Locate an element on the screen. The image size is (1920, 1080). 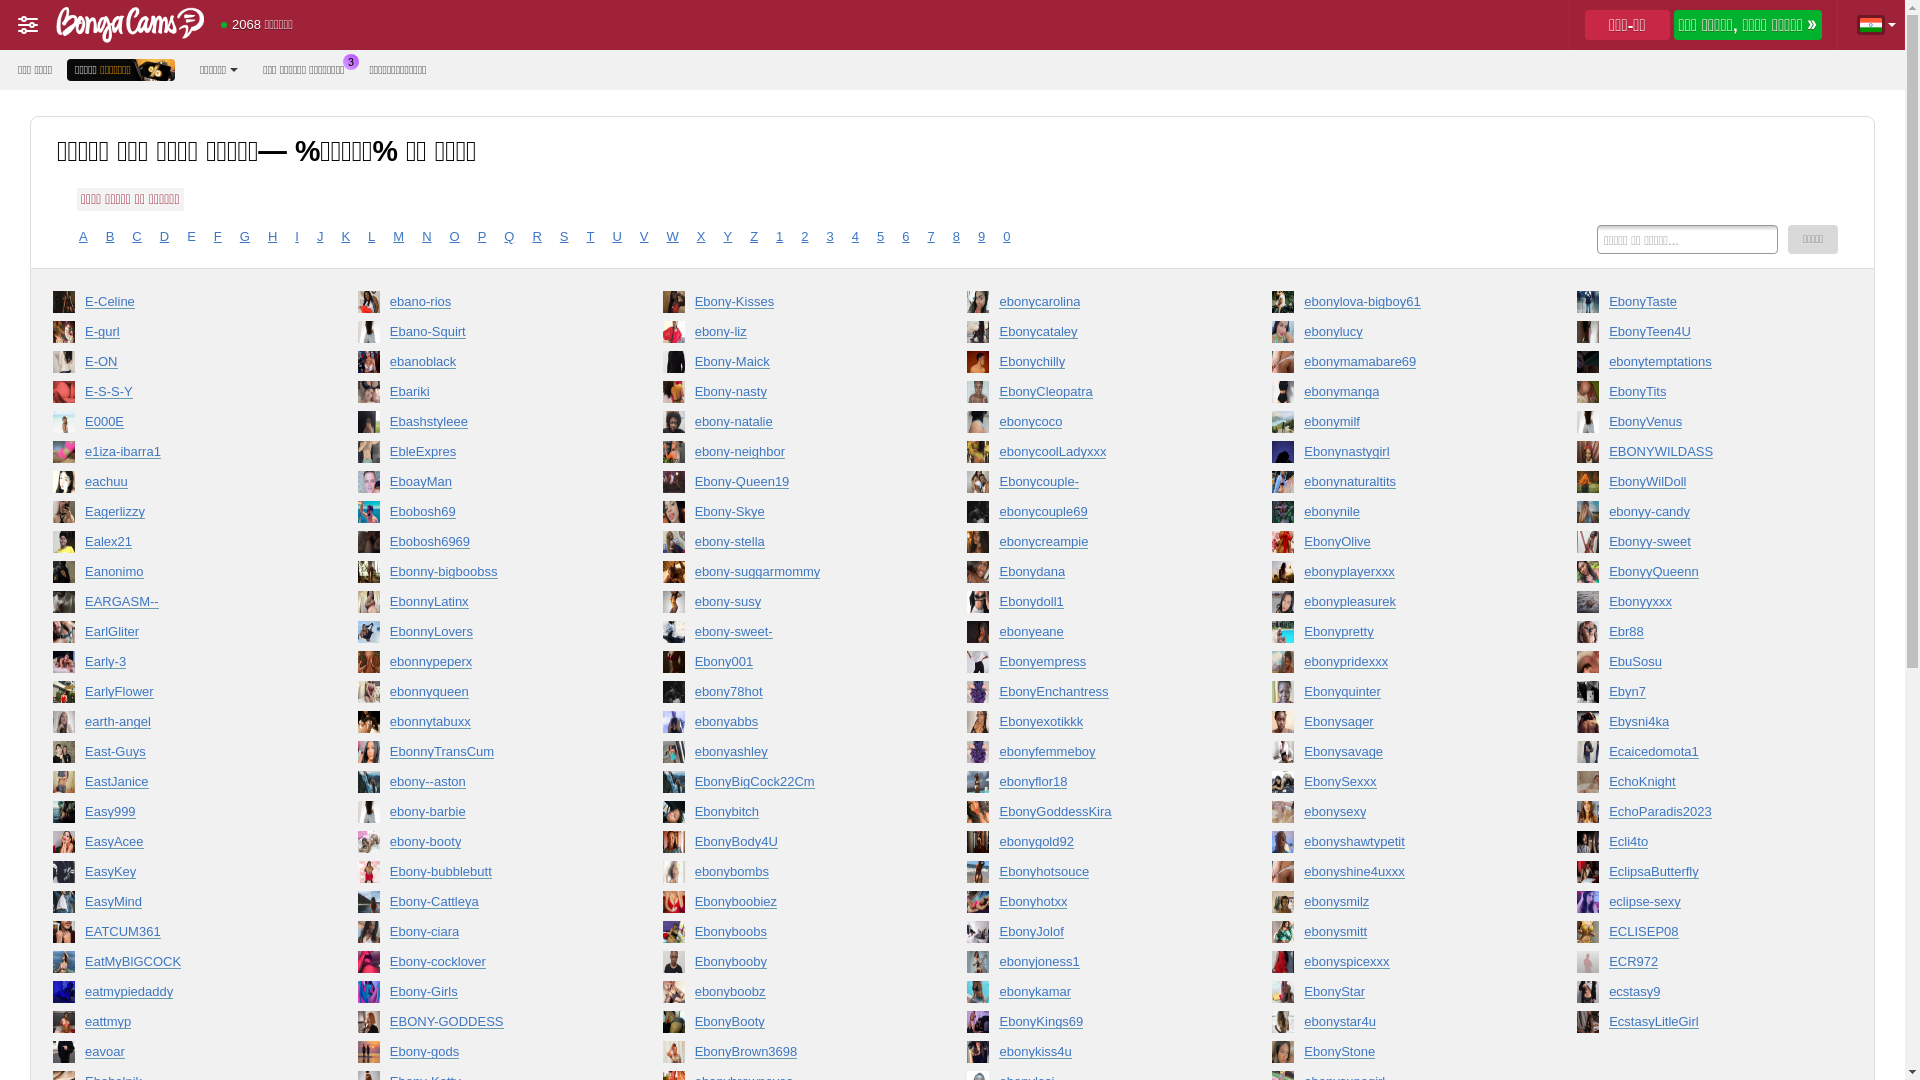
ebonyshawtypetit is located at coordinates (1396, 846).